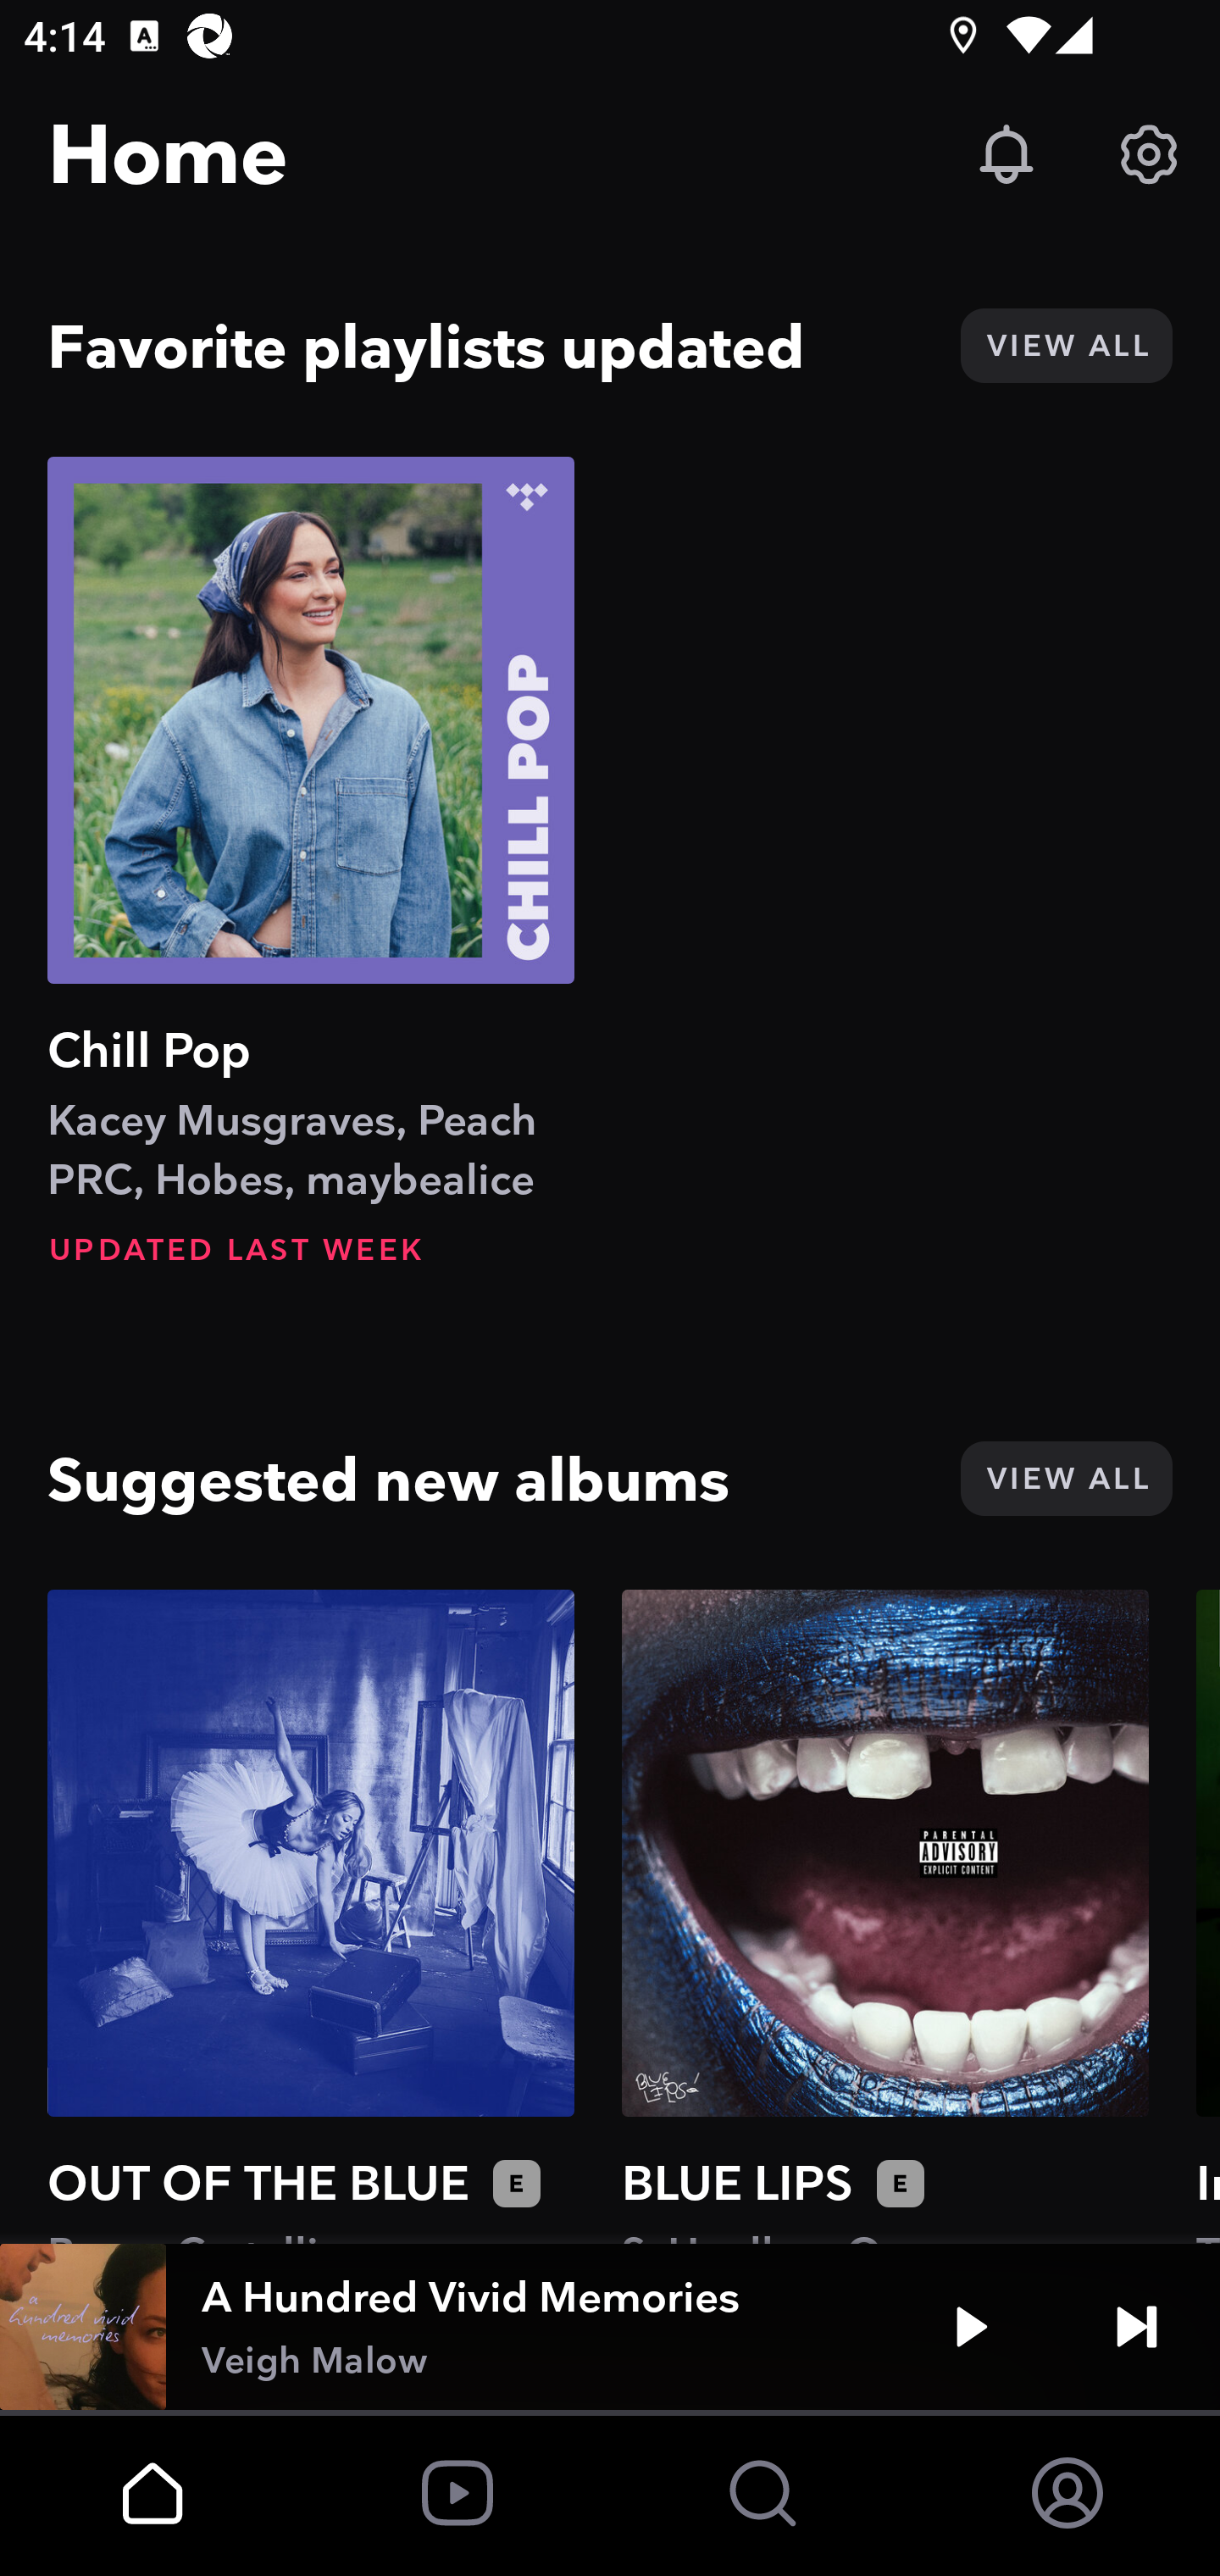 The image size is (1220, 2576). I want to click on Updates, so click(1006, 154).